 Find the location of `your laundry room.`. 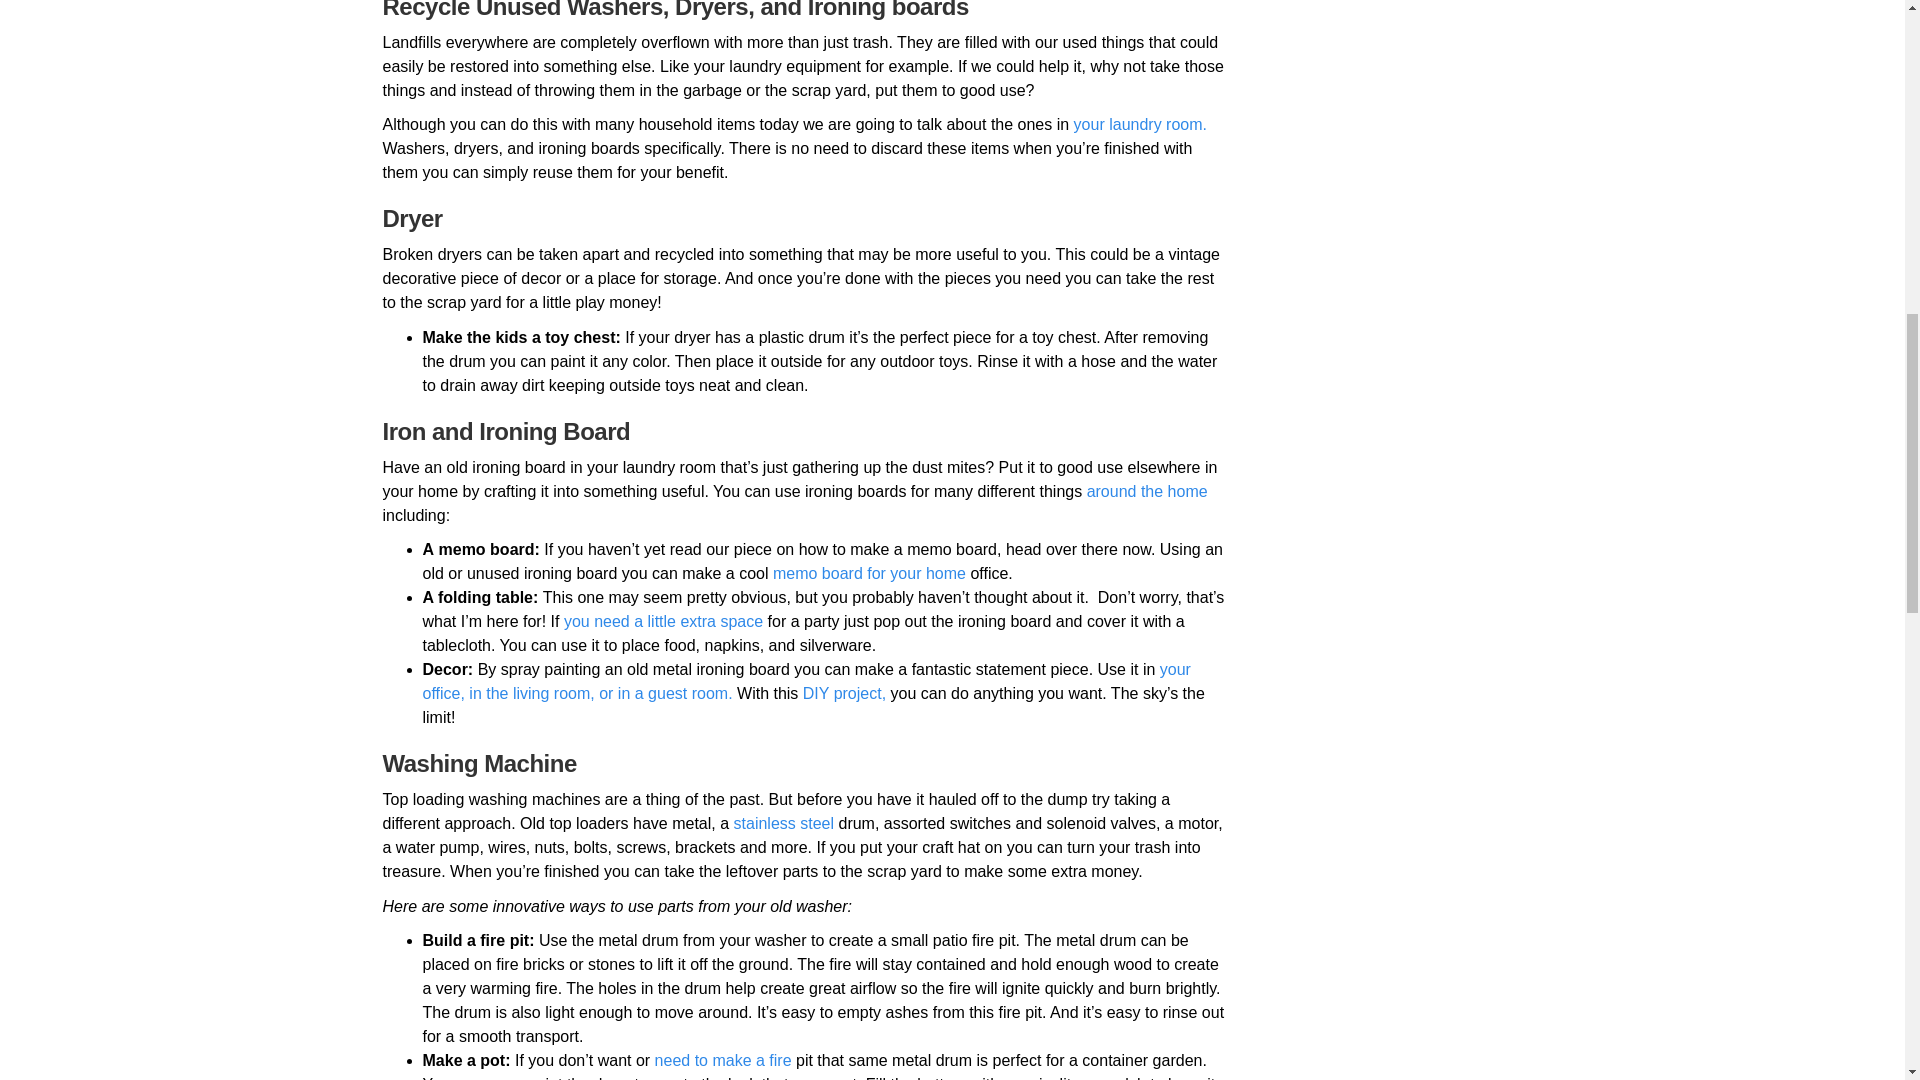

your laundry room. is located at coordinates (1140, 124).